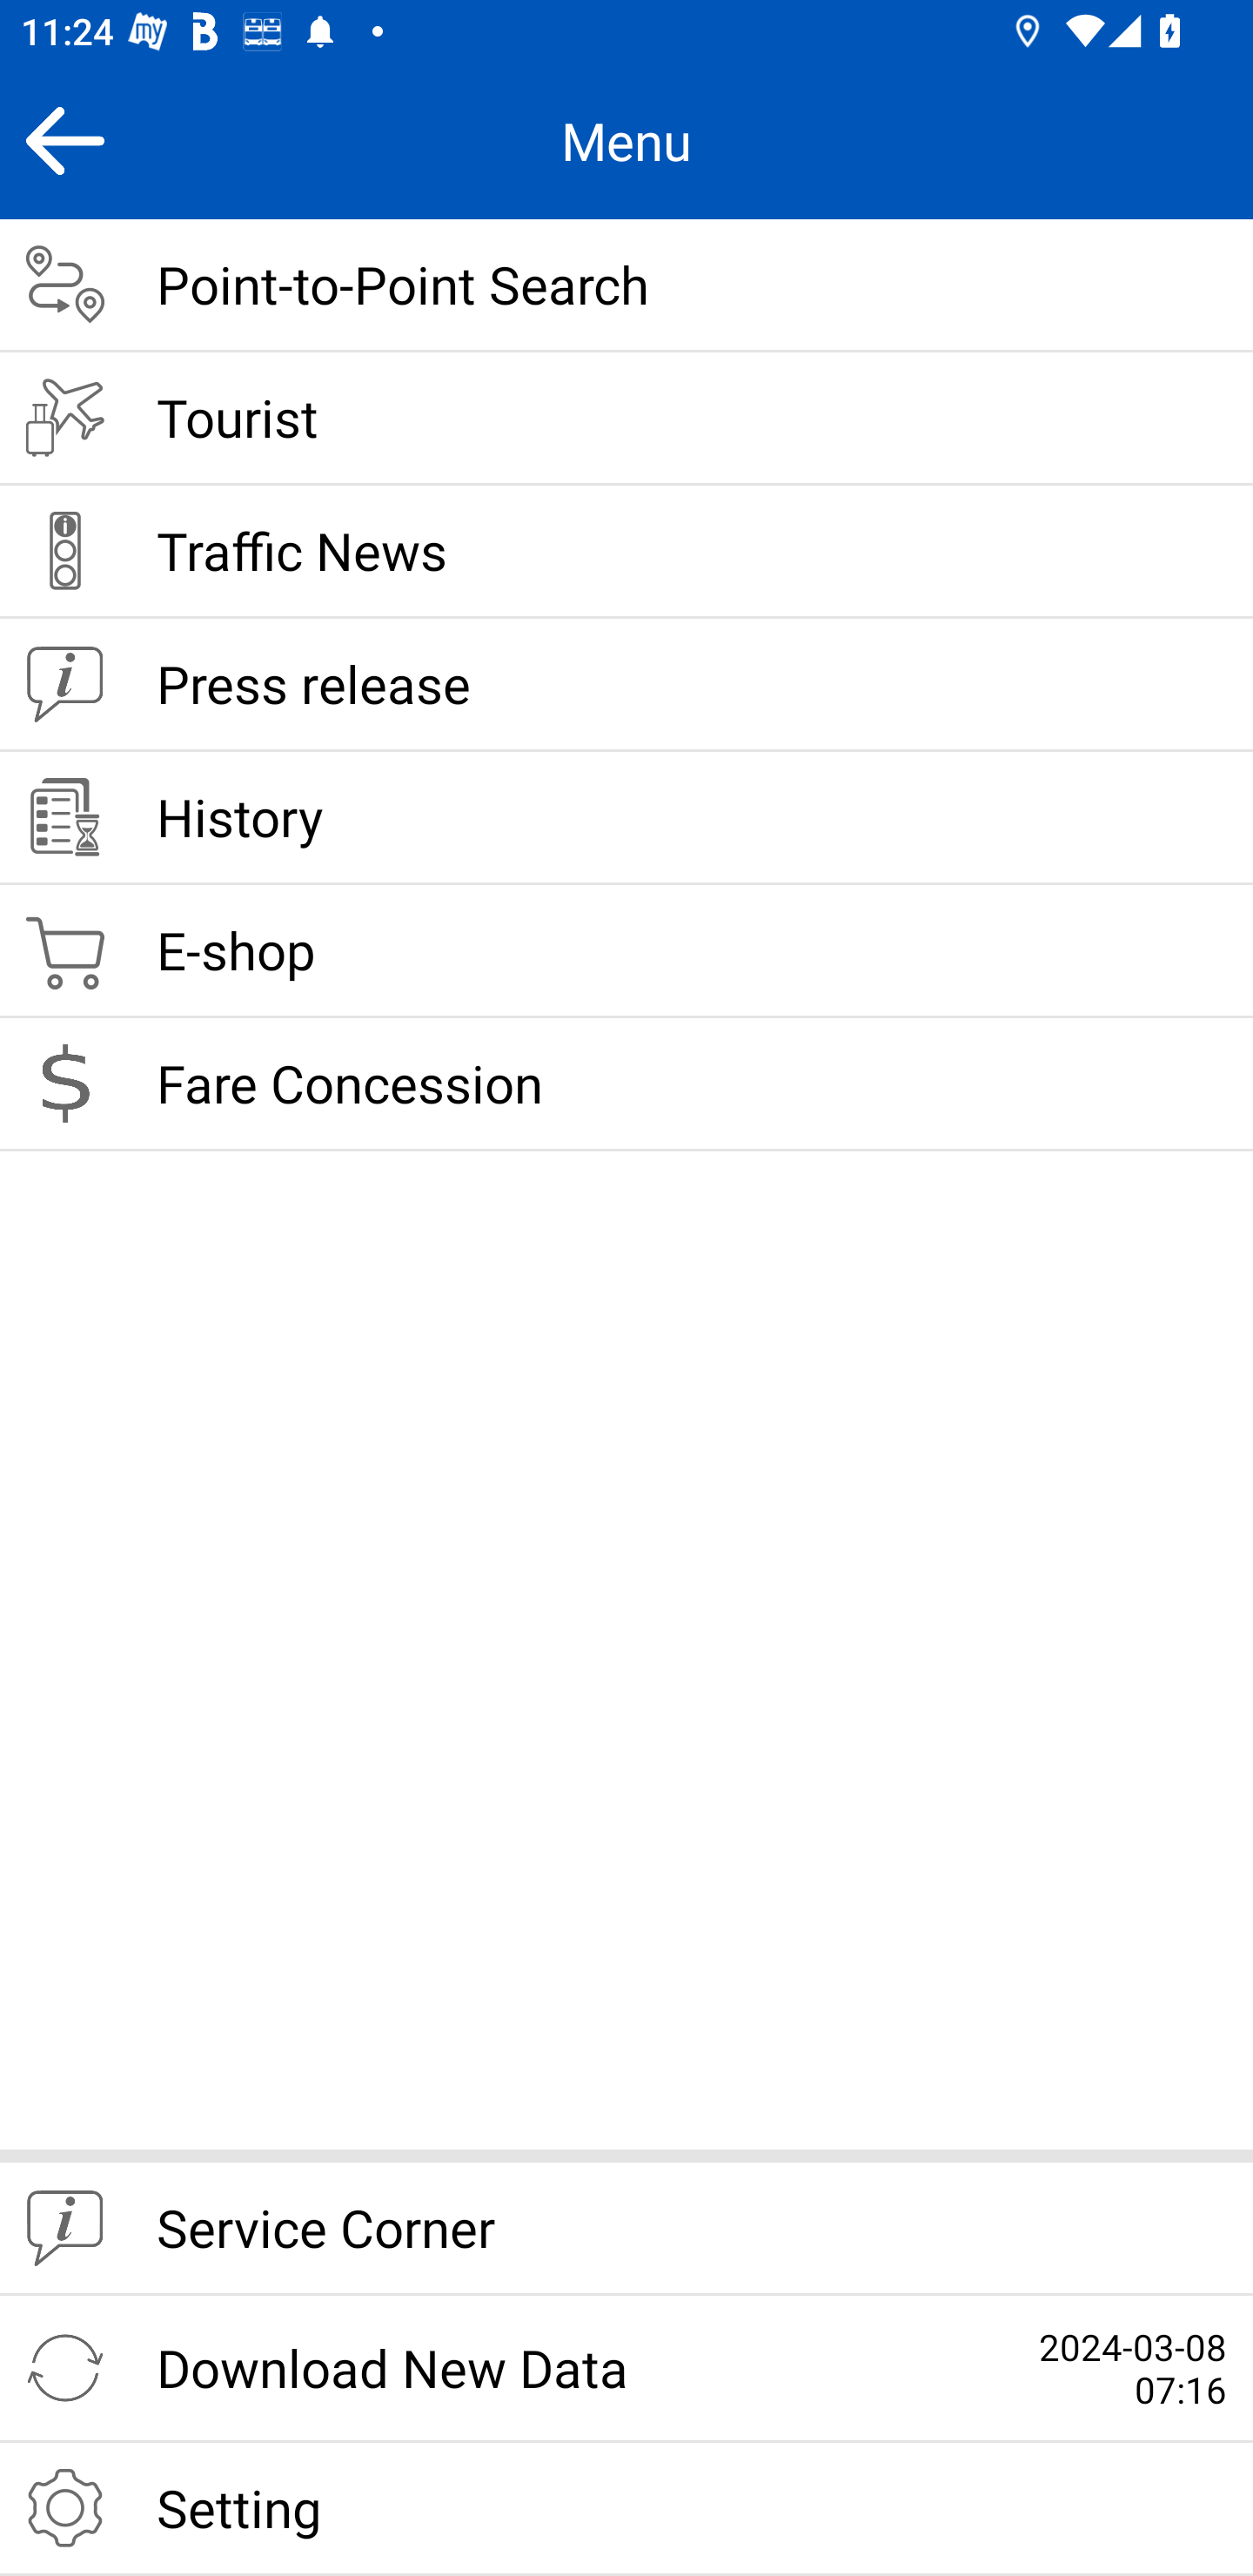 Image resolution: width=1253 pixels, height=2576 pixels. What do you see at coordinates (626, 1084) in the screenshot?
I see `Fare Concession` at bounding box center [626, 1084].